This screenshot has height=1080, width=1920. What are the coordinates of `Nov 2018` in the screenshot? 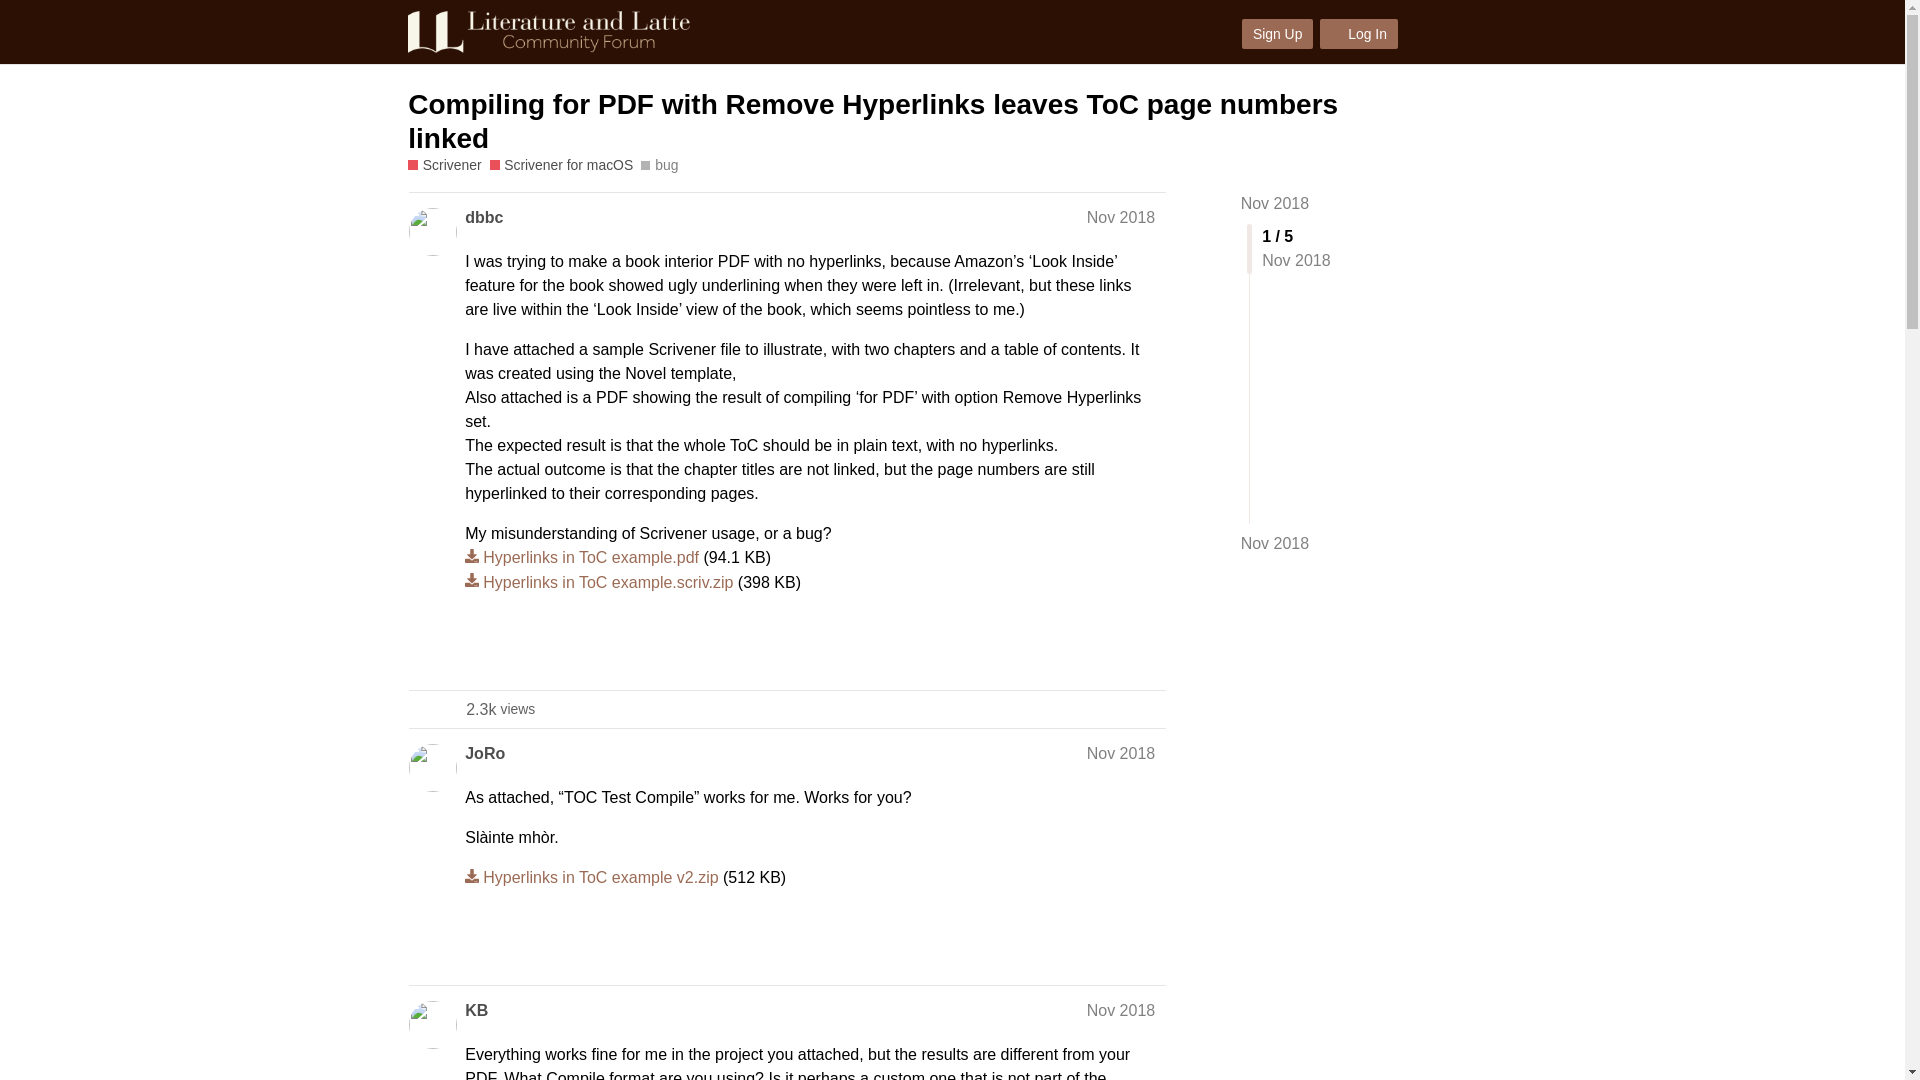 It's located at (1120, 217).